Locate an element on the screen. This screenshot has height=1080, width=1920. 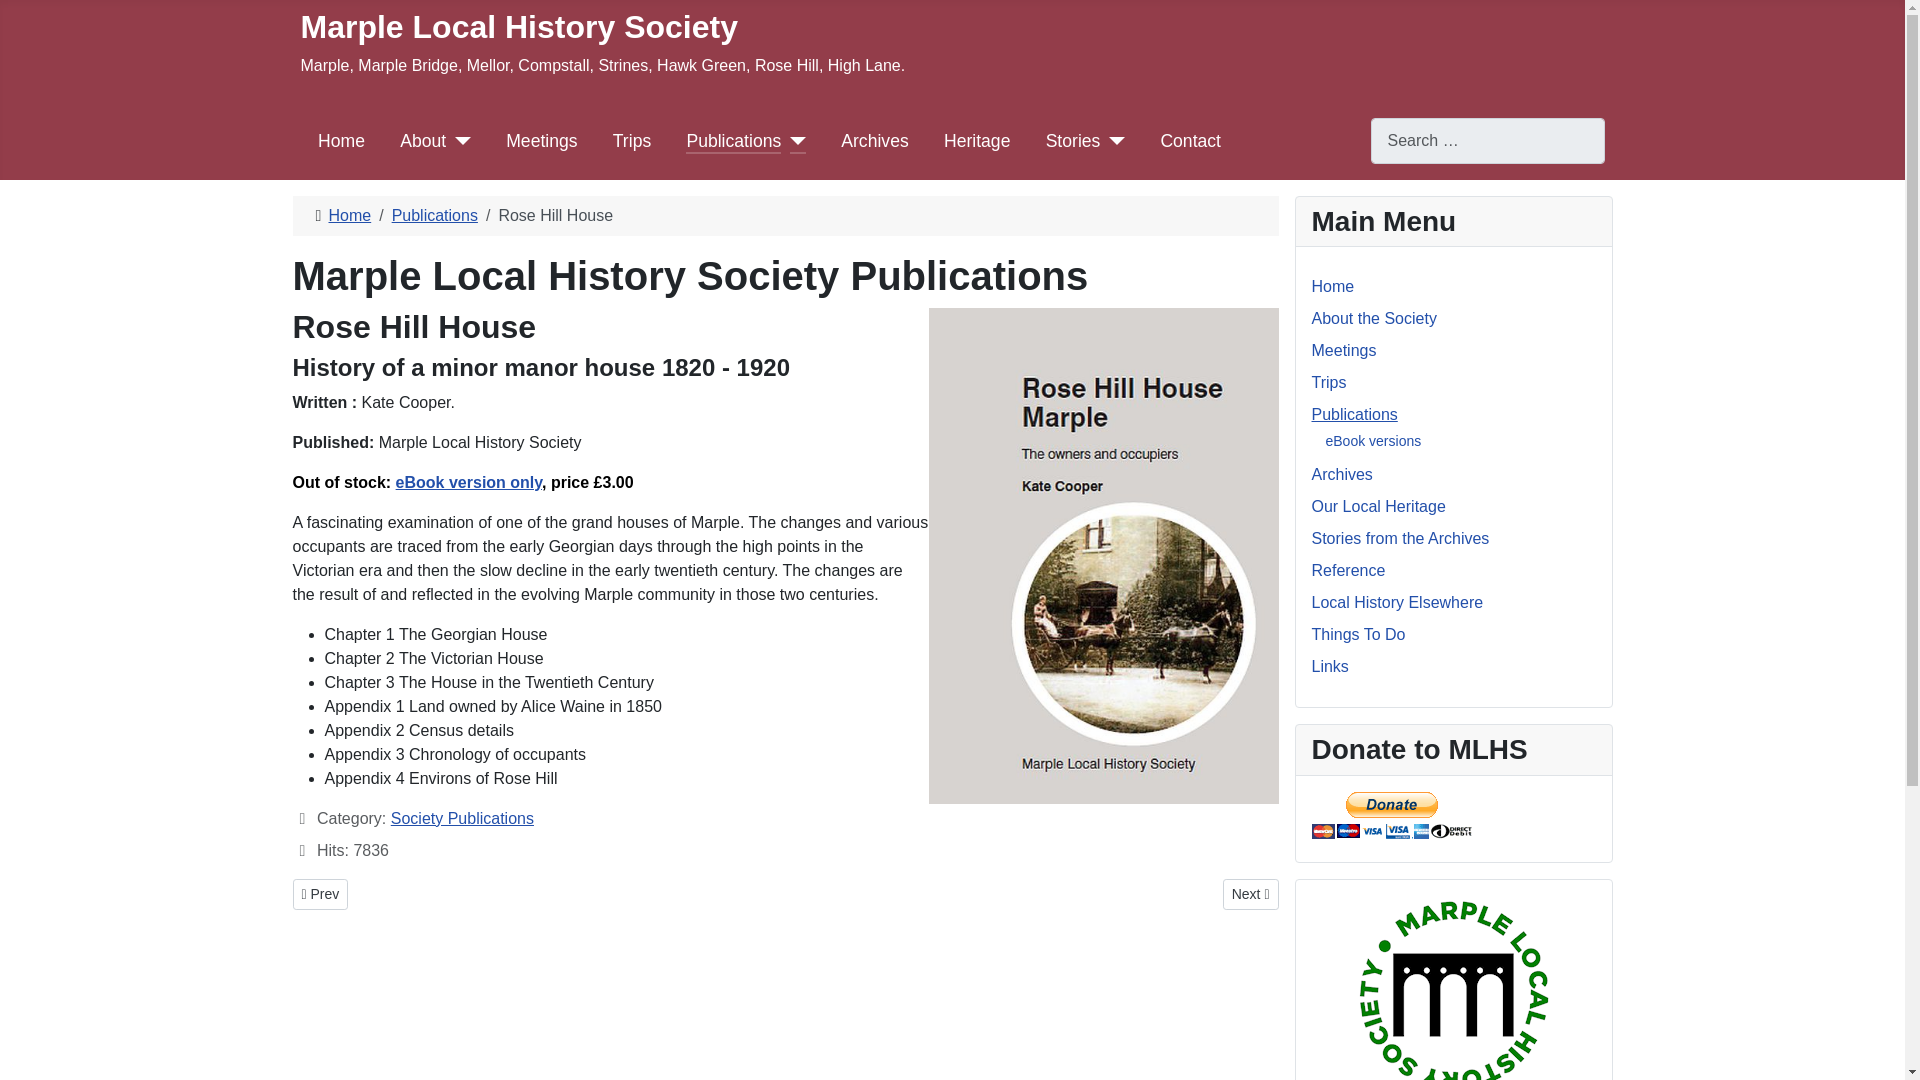
Publications is located at coordinates (434, 215).